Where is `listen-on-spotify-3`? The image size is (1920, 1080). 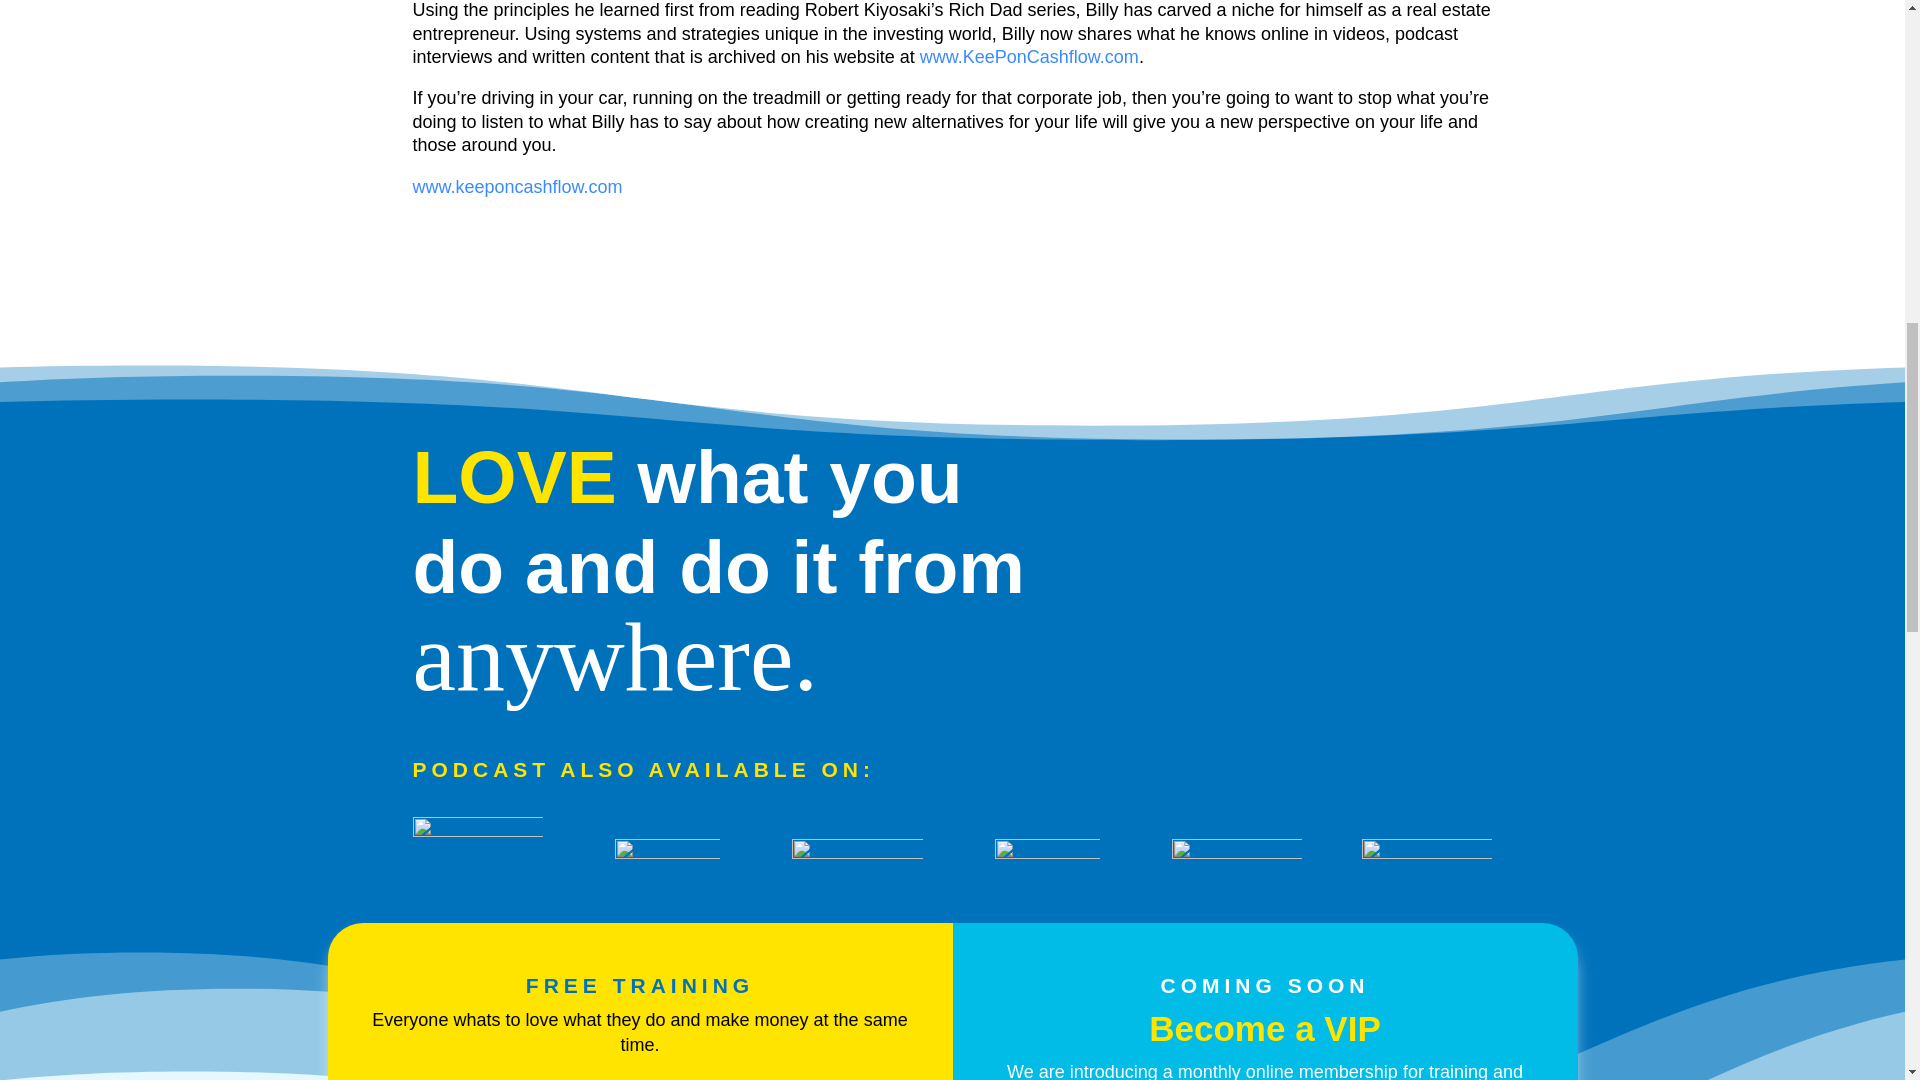
listen-on-spotify-3 is located at coordinates (1046, 859).